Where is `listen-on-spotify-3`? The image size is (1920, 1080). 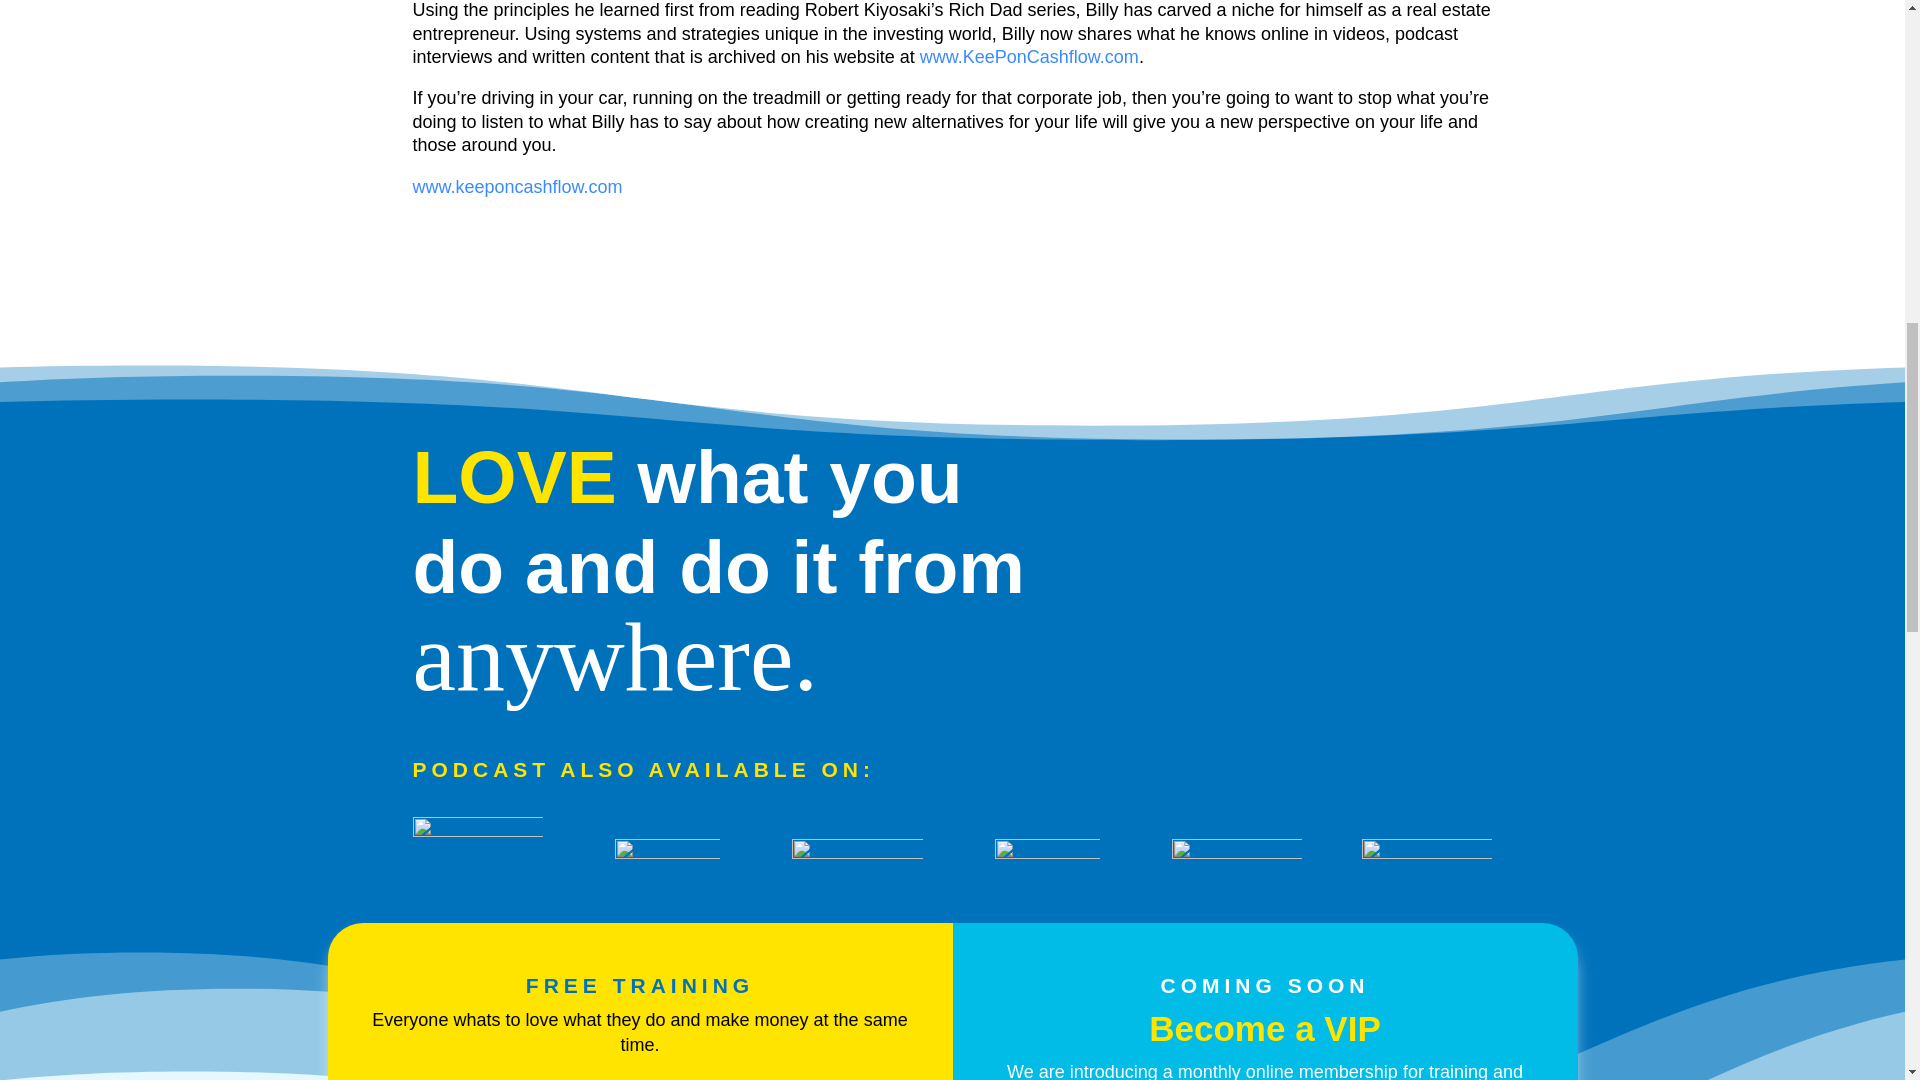
listen-on-spotify-3 is located at coordinates (1046, 859).